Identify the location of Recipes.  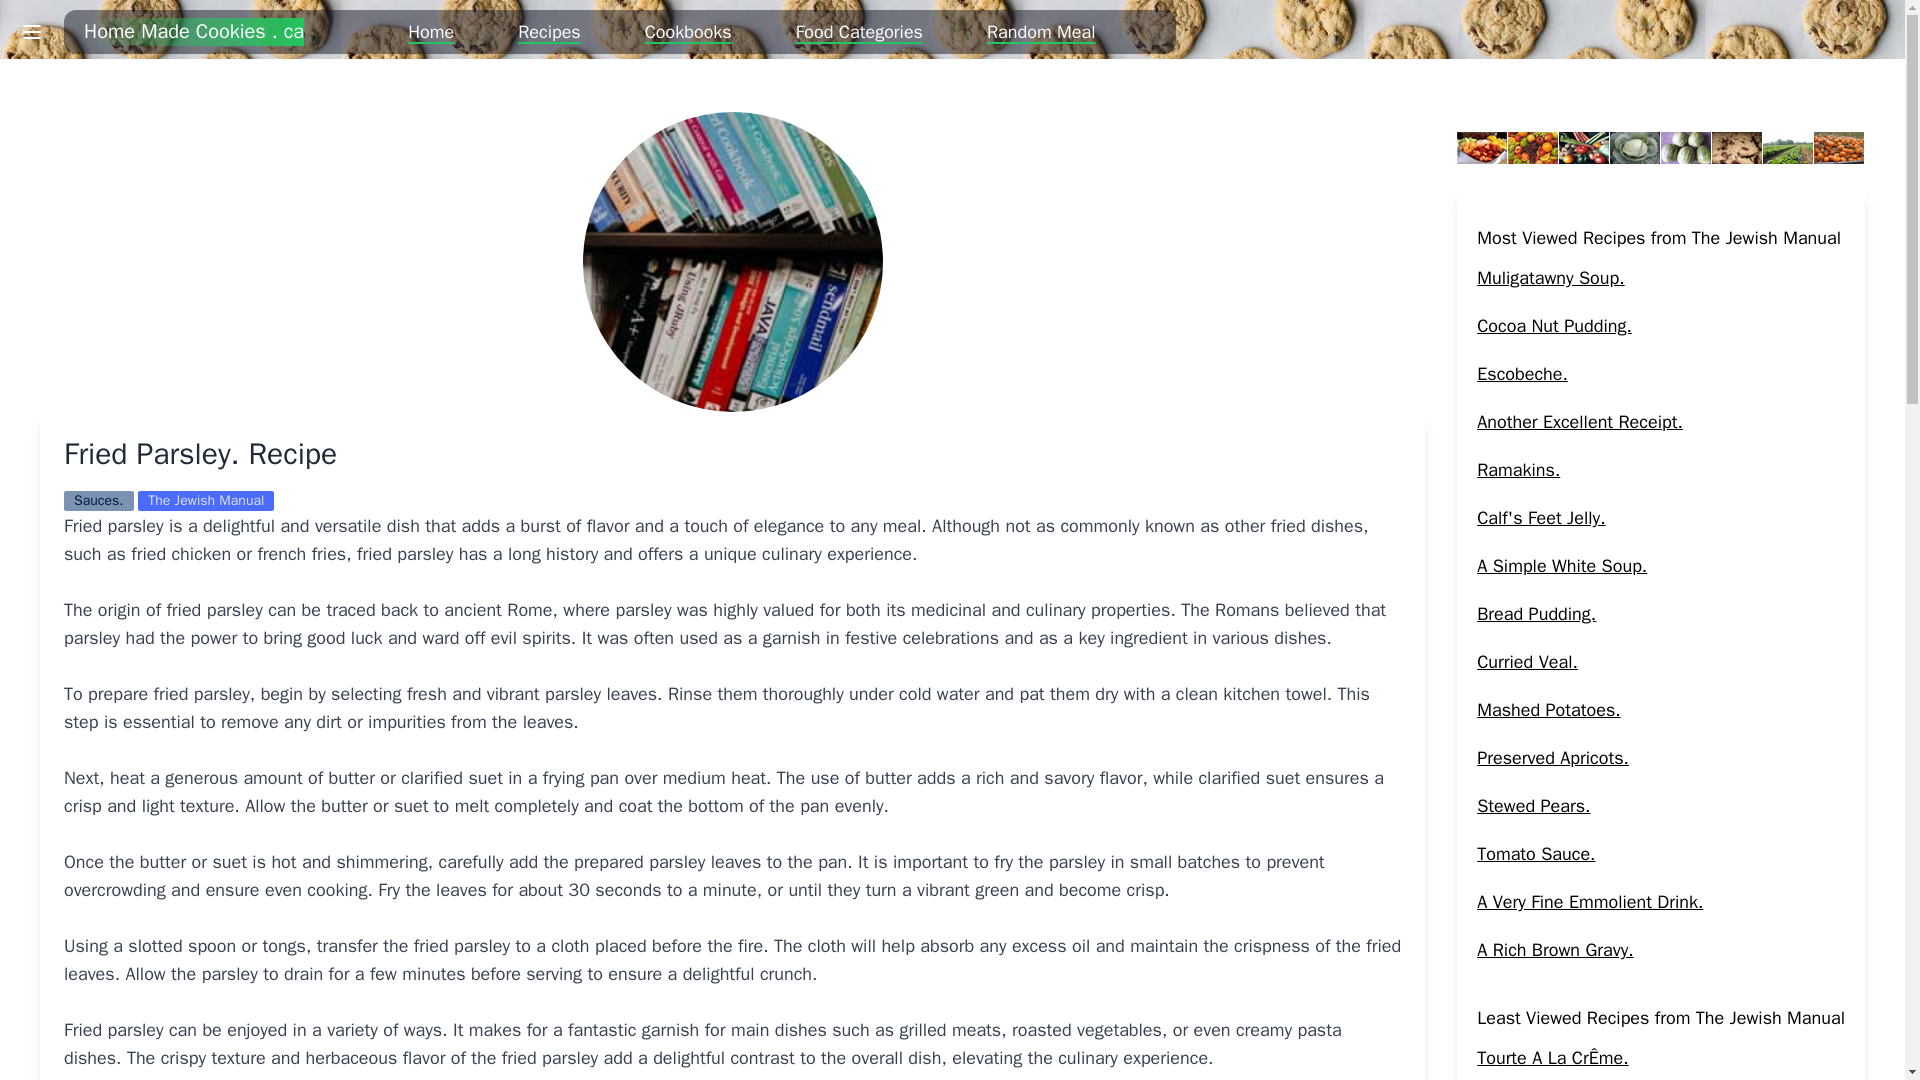
(550, 32).